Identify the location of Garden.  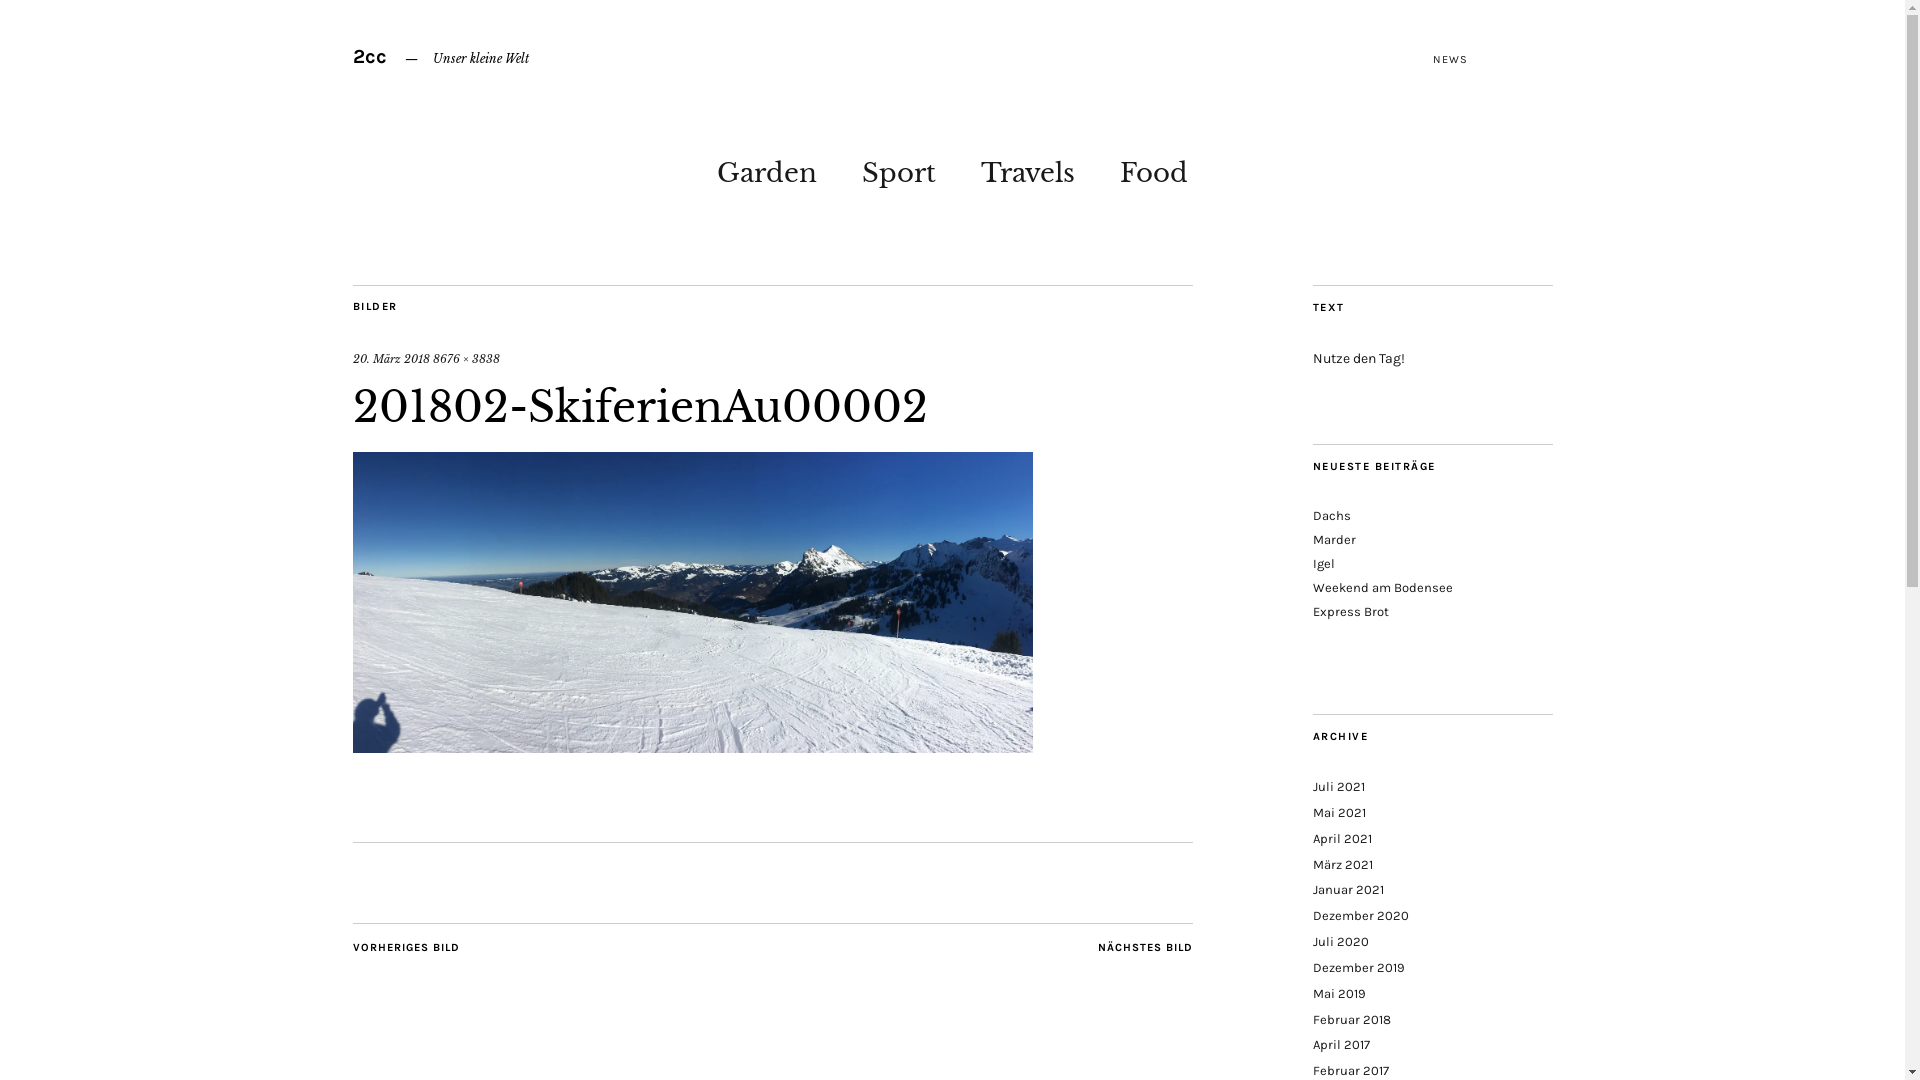
(767, 168).